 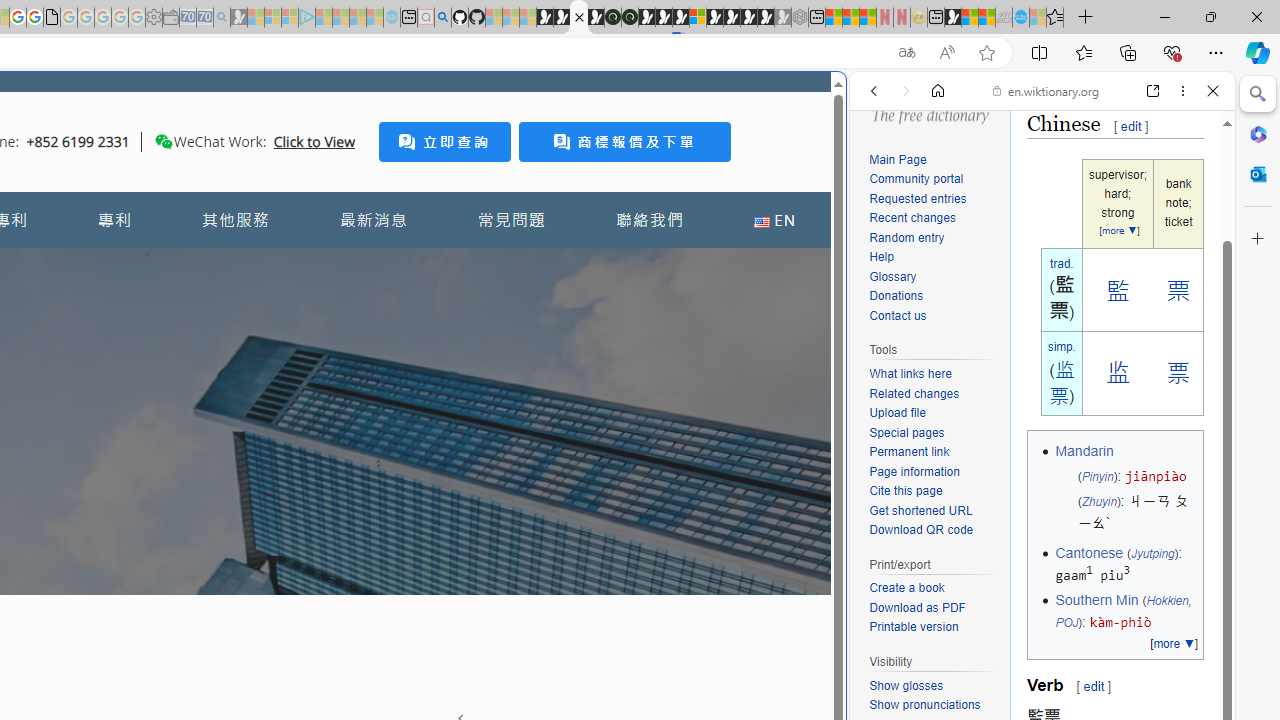 I want to click on Recent changes, so click(x=934, y=218).